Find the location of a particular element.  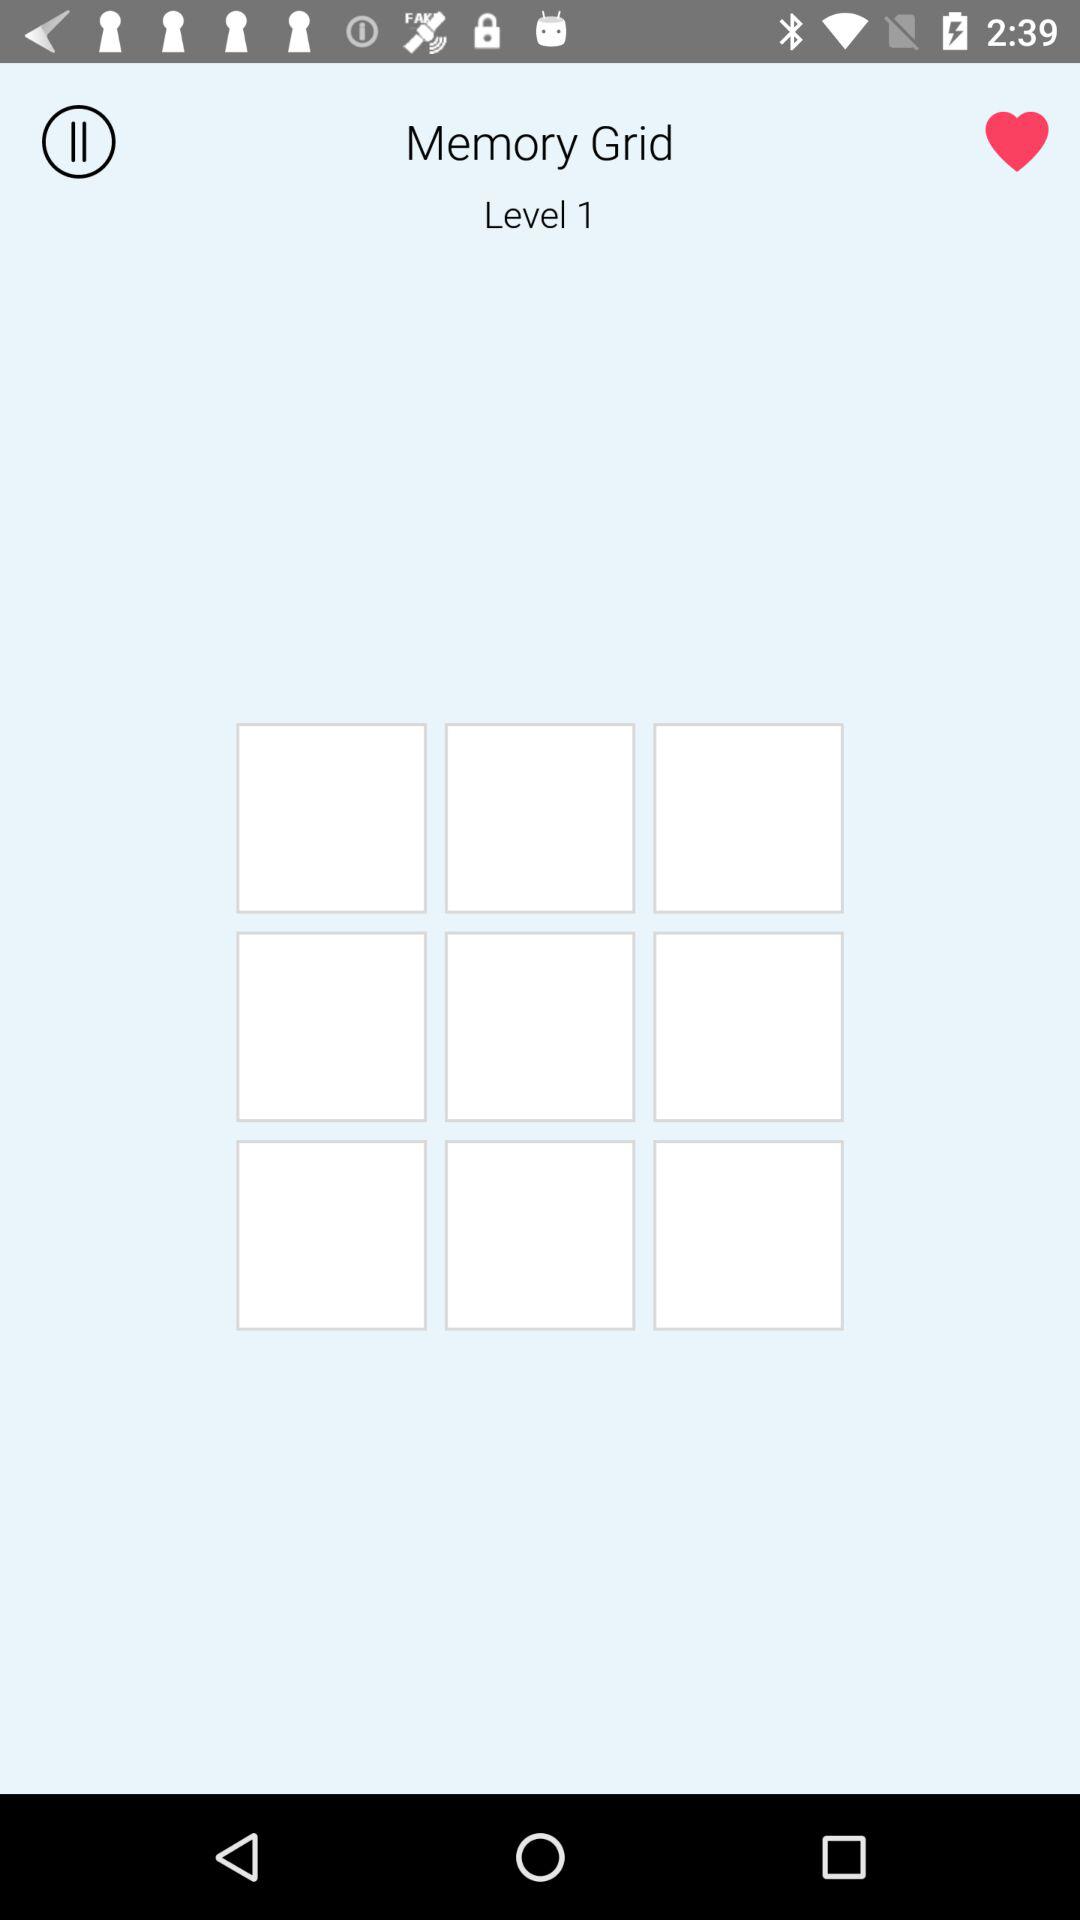

select the 5th box is located at coordinates (540, 1026).